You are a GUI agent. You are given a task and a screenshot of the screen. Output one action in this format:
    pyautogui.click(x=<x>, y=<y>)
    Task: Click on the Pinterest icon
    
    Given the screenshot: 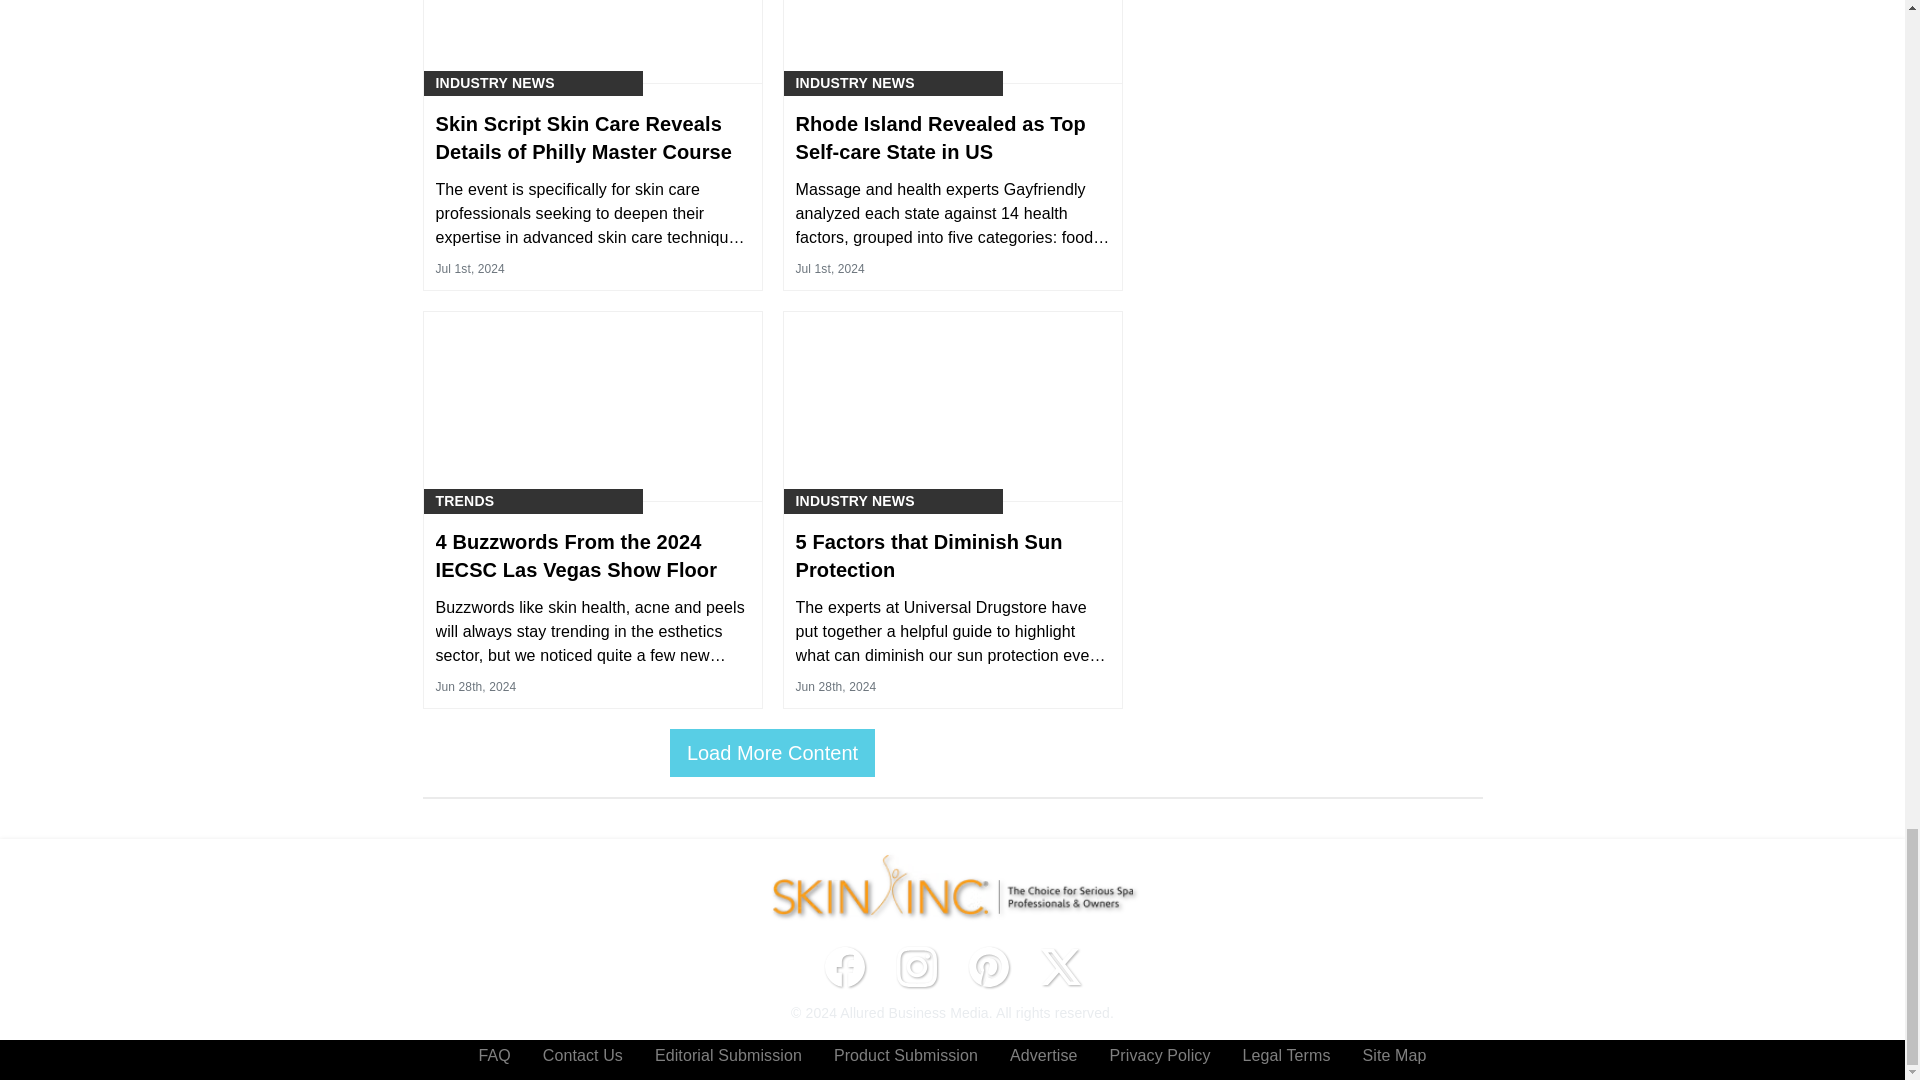 What is the action you would take?
    pyautogui.click(x=988, y=967)
    